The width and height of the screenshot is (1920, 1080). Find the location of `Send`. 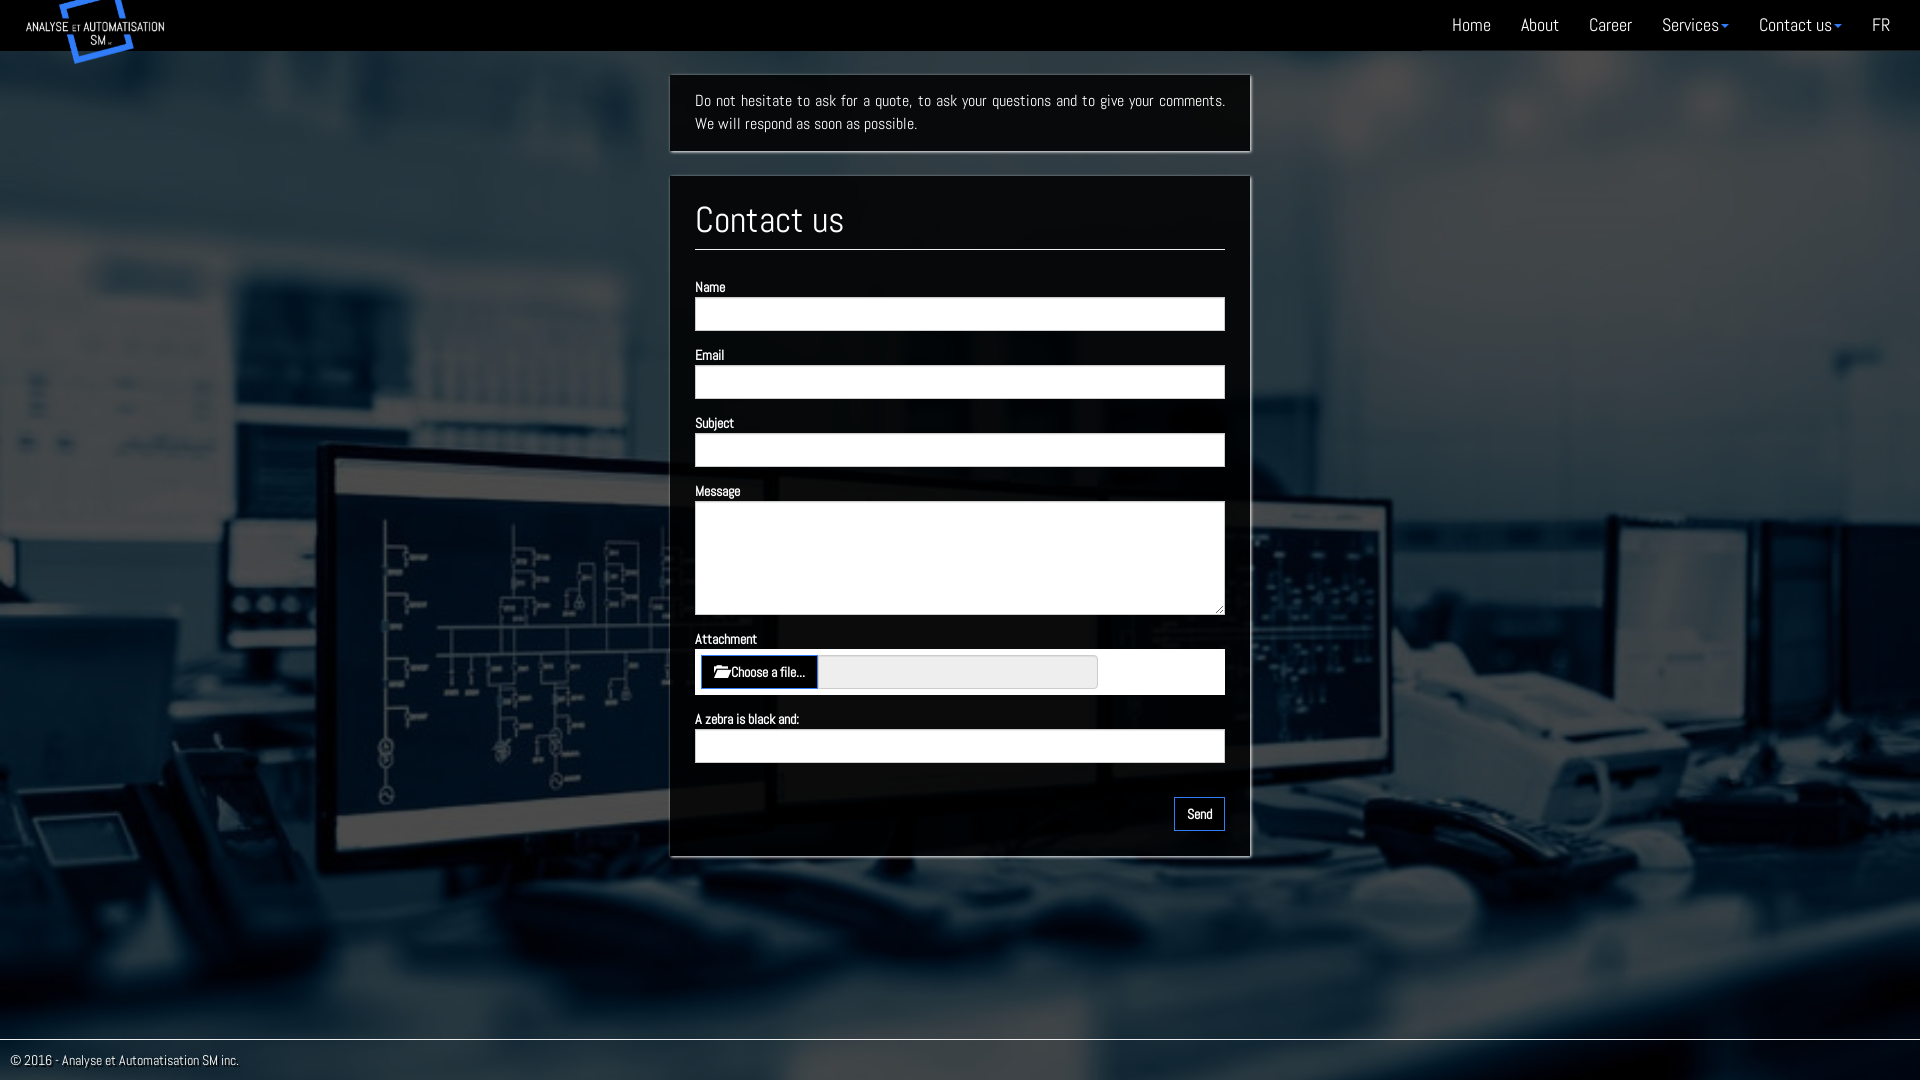

Send is located at coordinates (1200, 814).